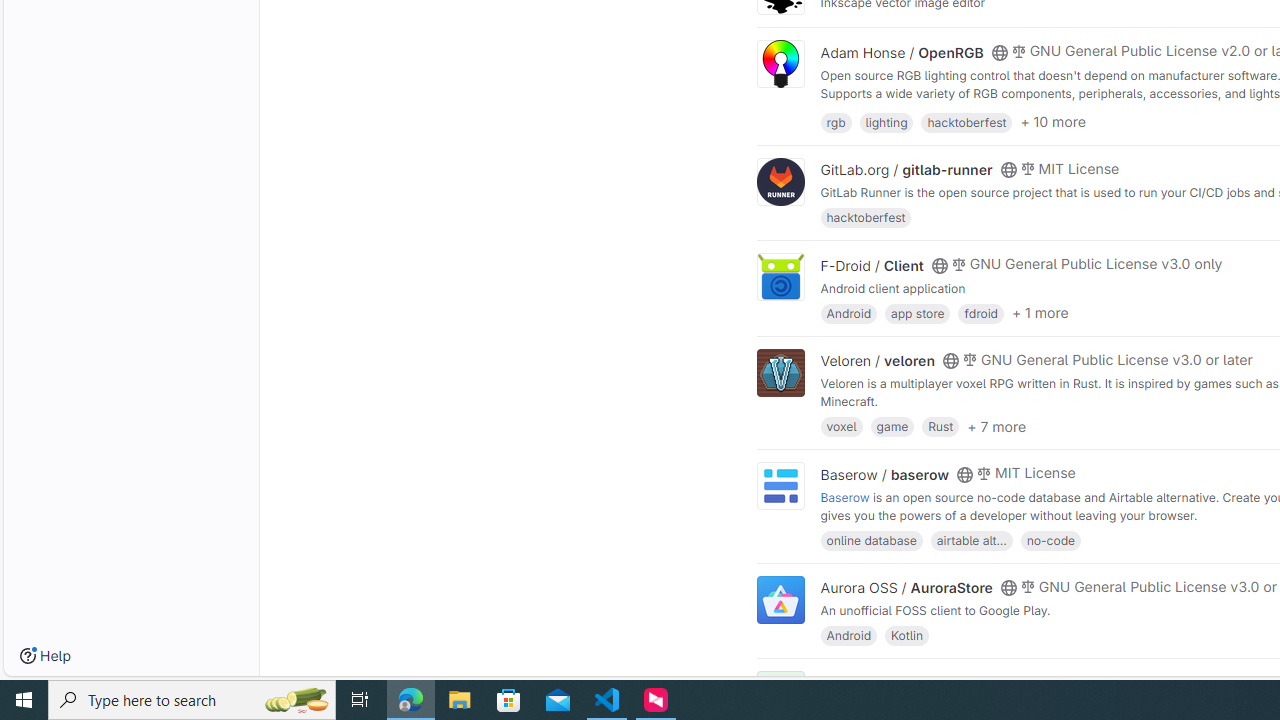 This screenshot has width=1280, height=720. What do you see at coordinates (848, 634) in the screenshot?
I see `Android` at bounding box center [848, 634].